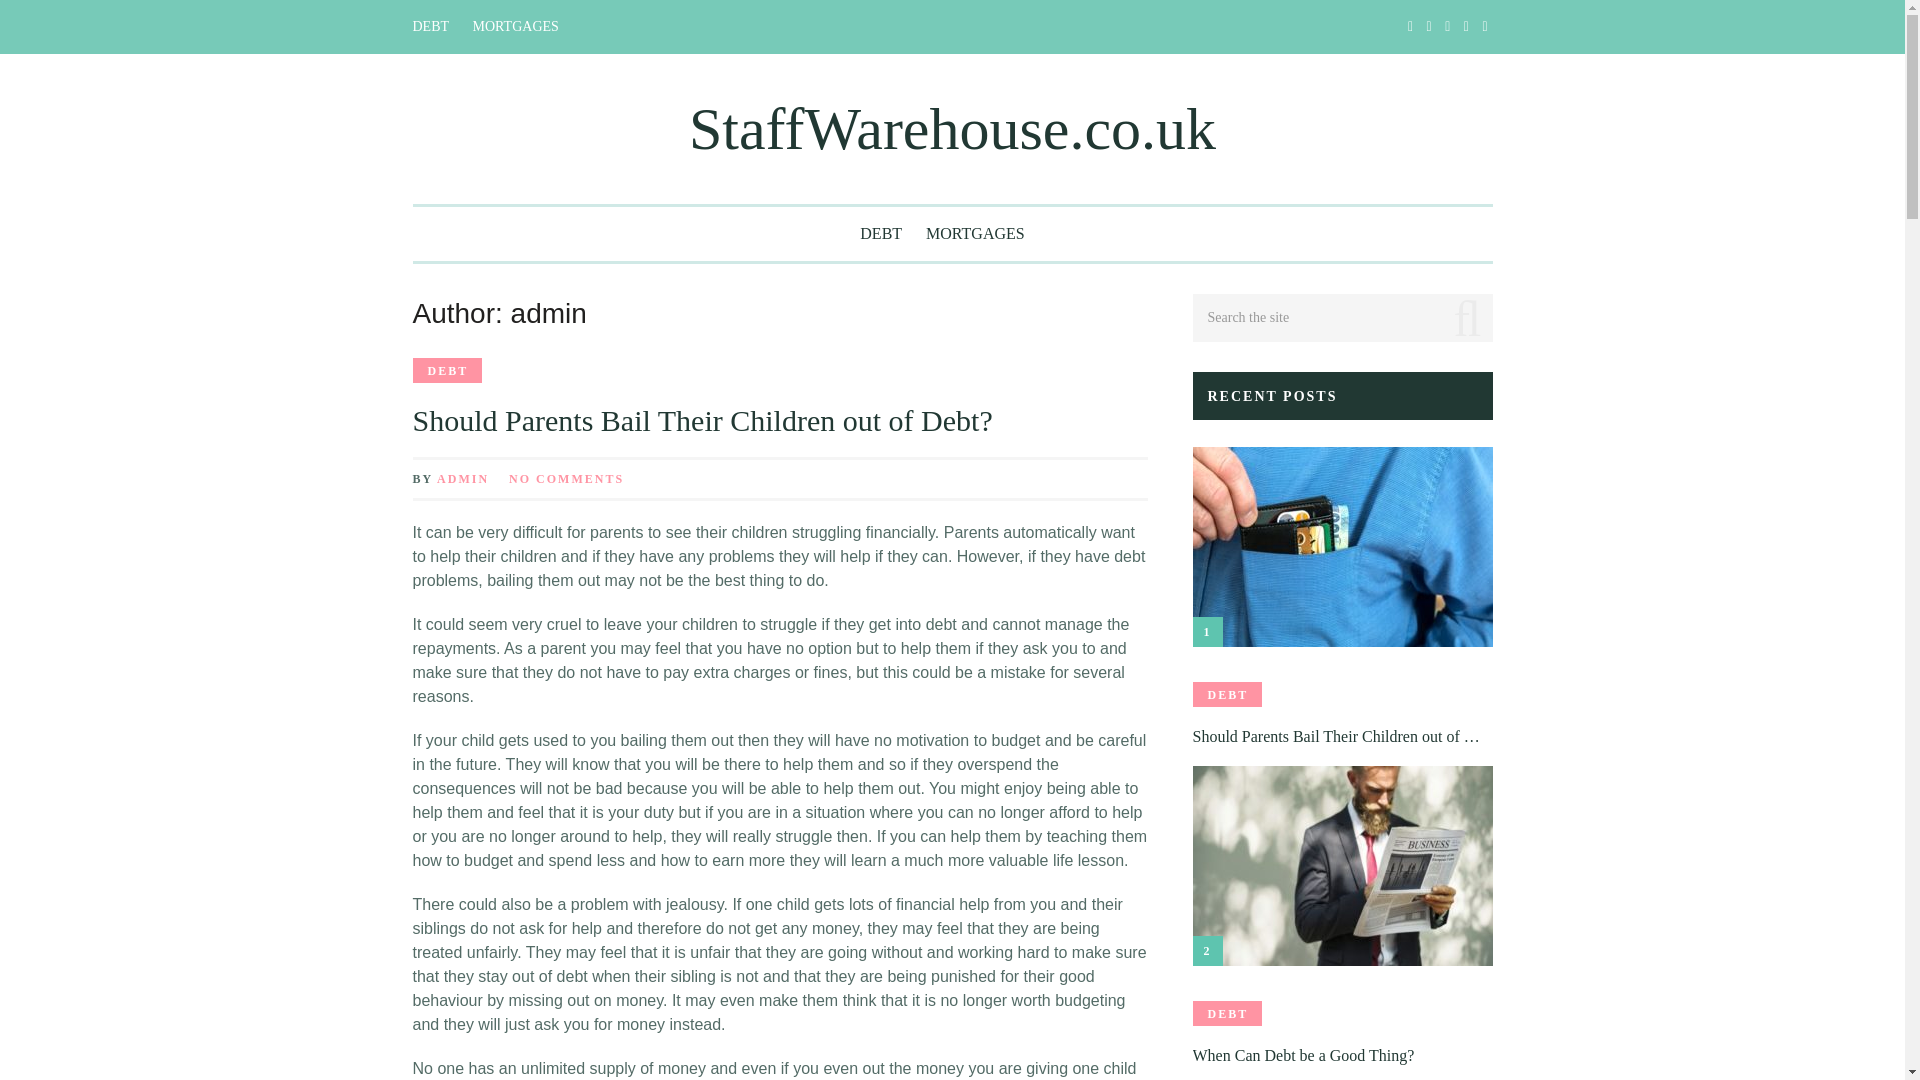 This screenshot has height=1080, width=1920. What do you see at coordinates (975, 234) in the screenshot?
I see `MORTGAGES` at bounding box center [975, 234].